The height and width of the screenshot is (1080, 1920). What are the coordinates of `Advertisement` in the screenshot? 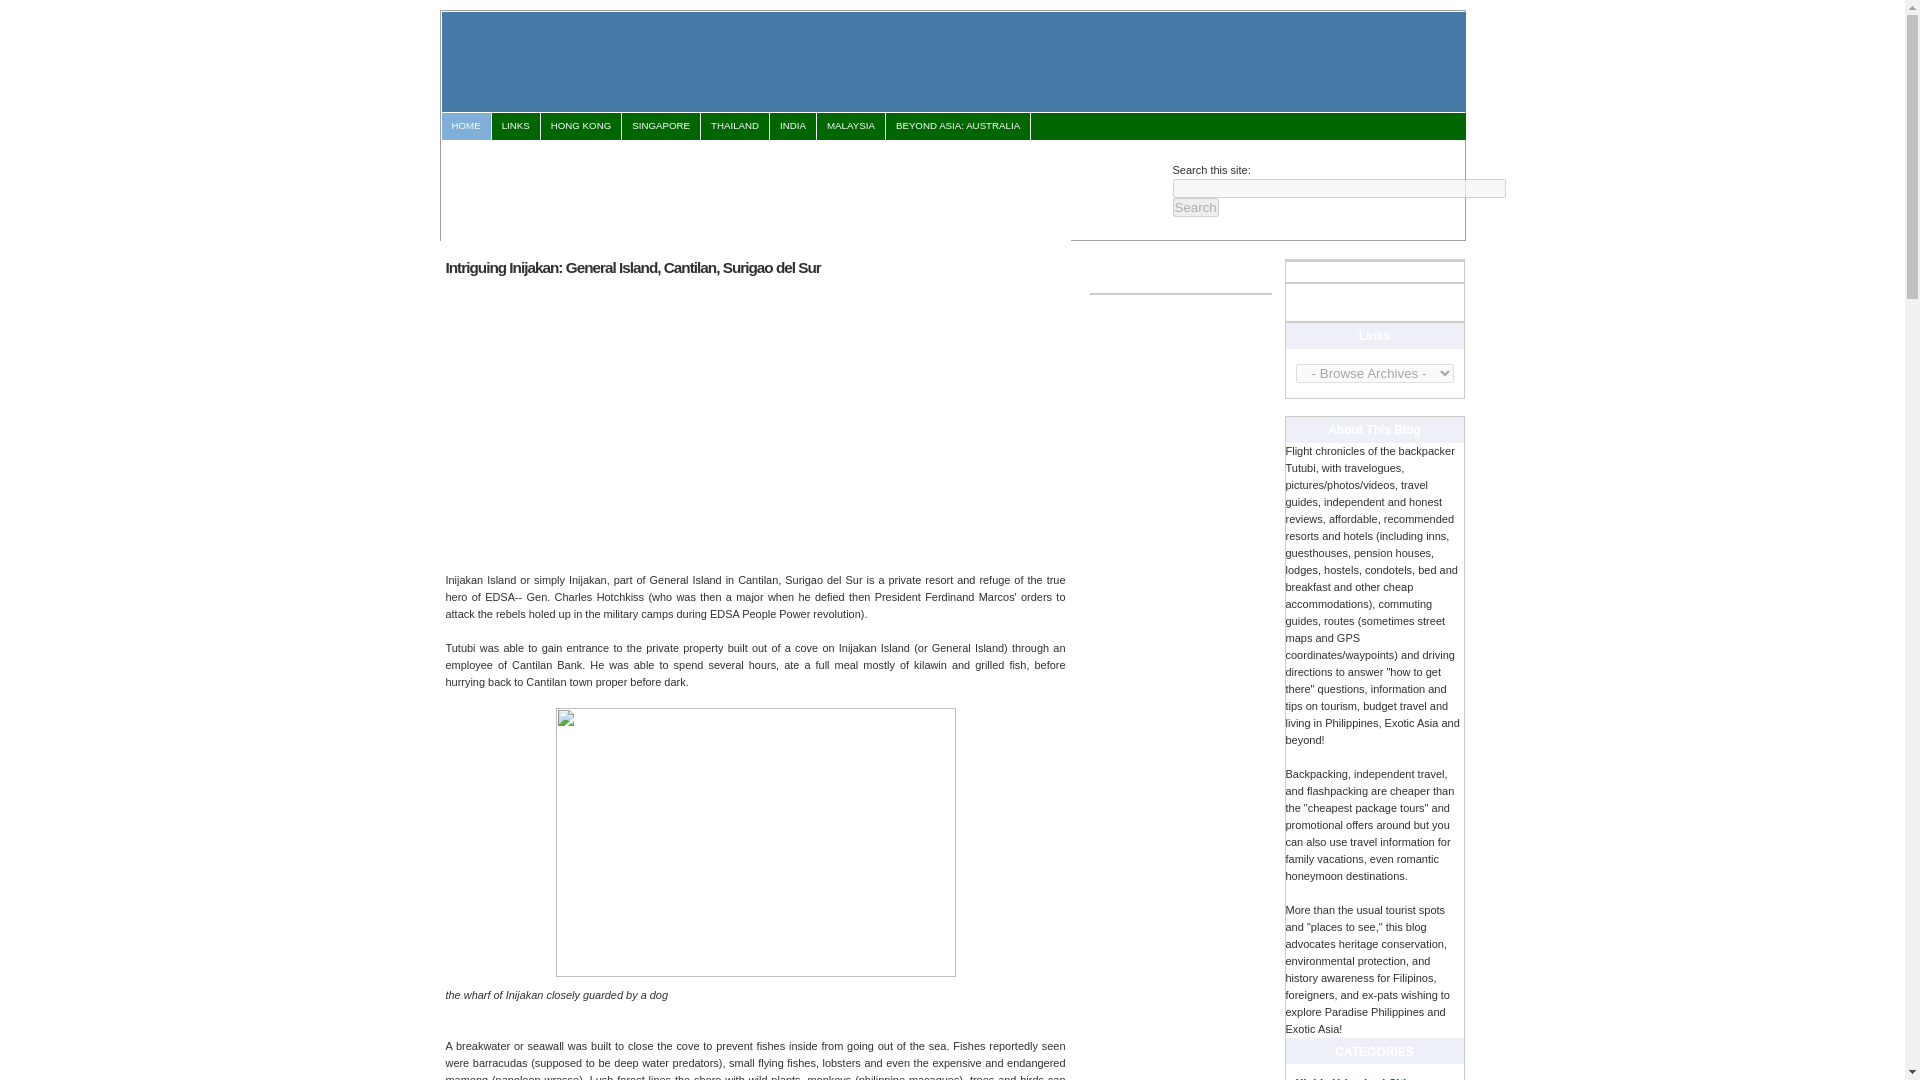 It's located at (615, 422).